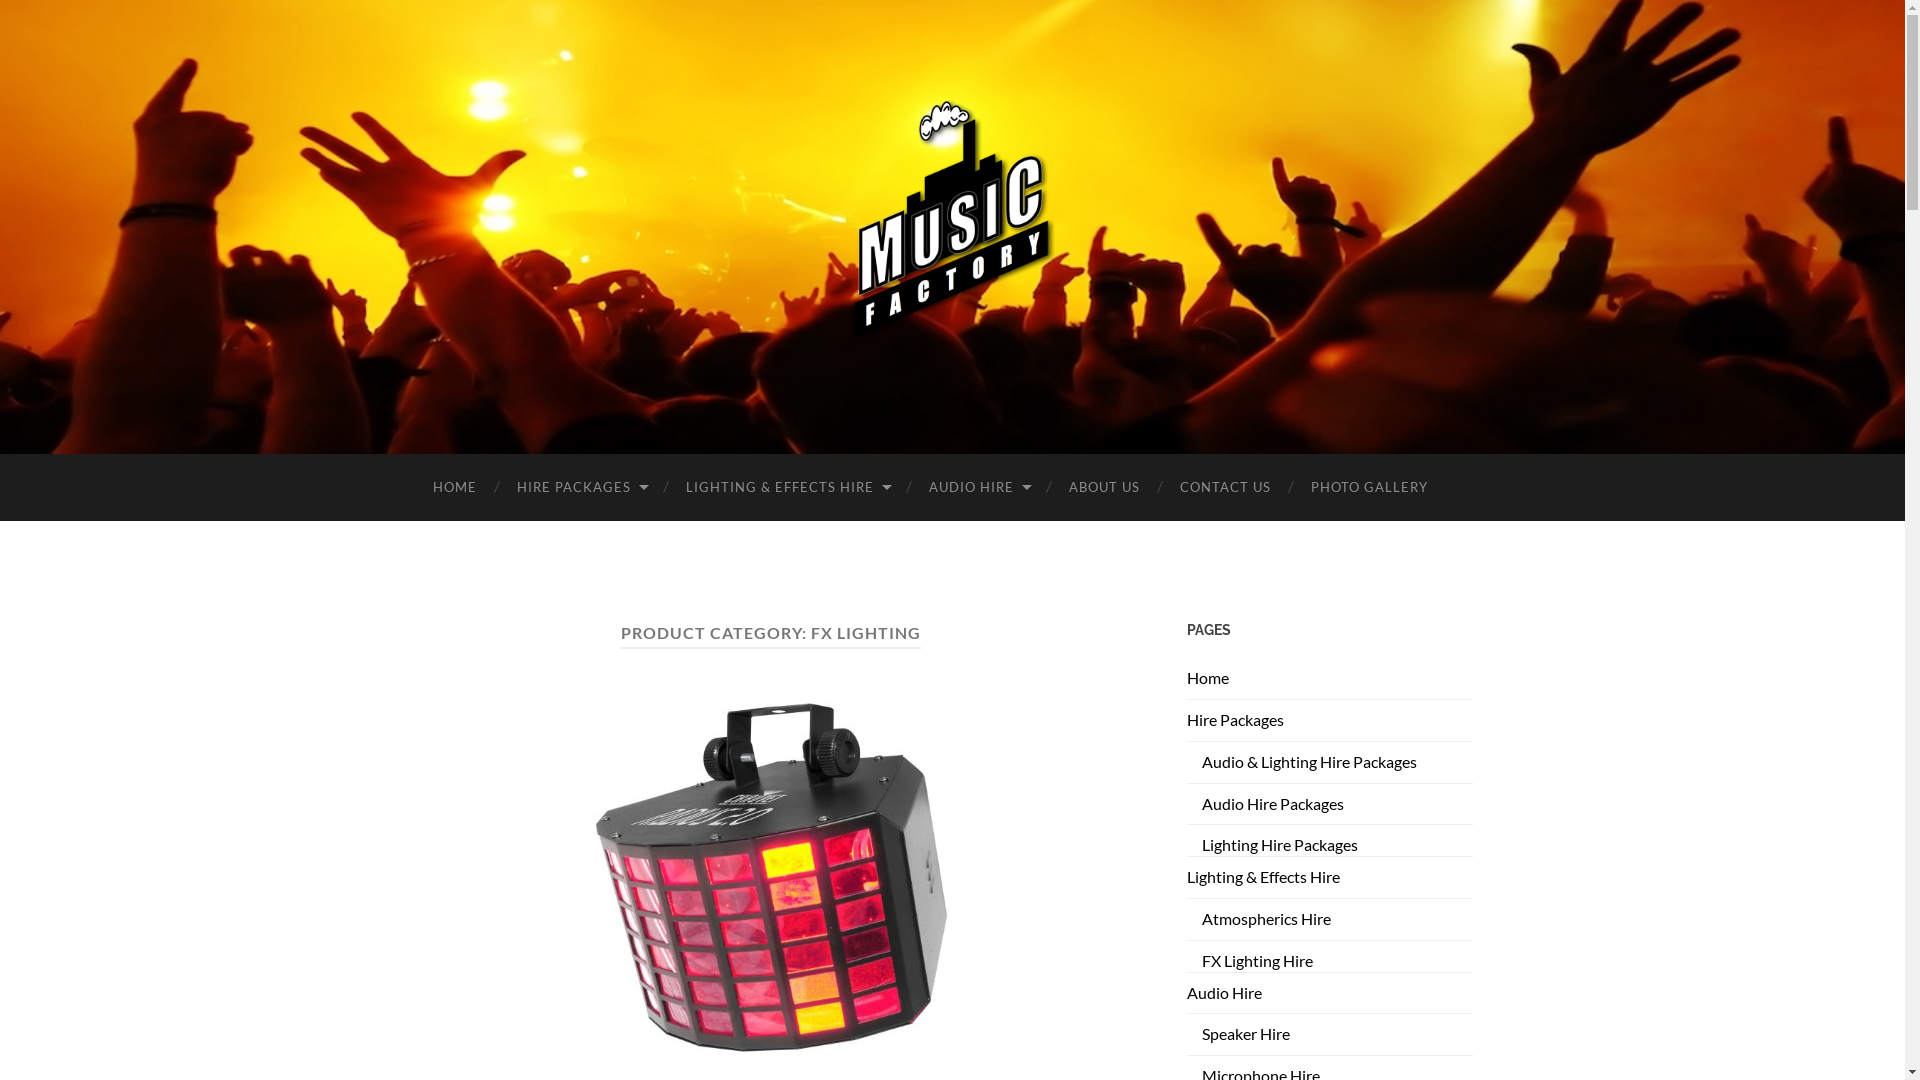 The width and height of the screenshot is (1920, 1080). What do you see at coordinates (1310, 762) in the screenshot?
I see `Audio & Lighting Hire Packages` at bounding box center [1310, 762].